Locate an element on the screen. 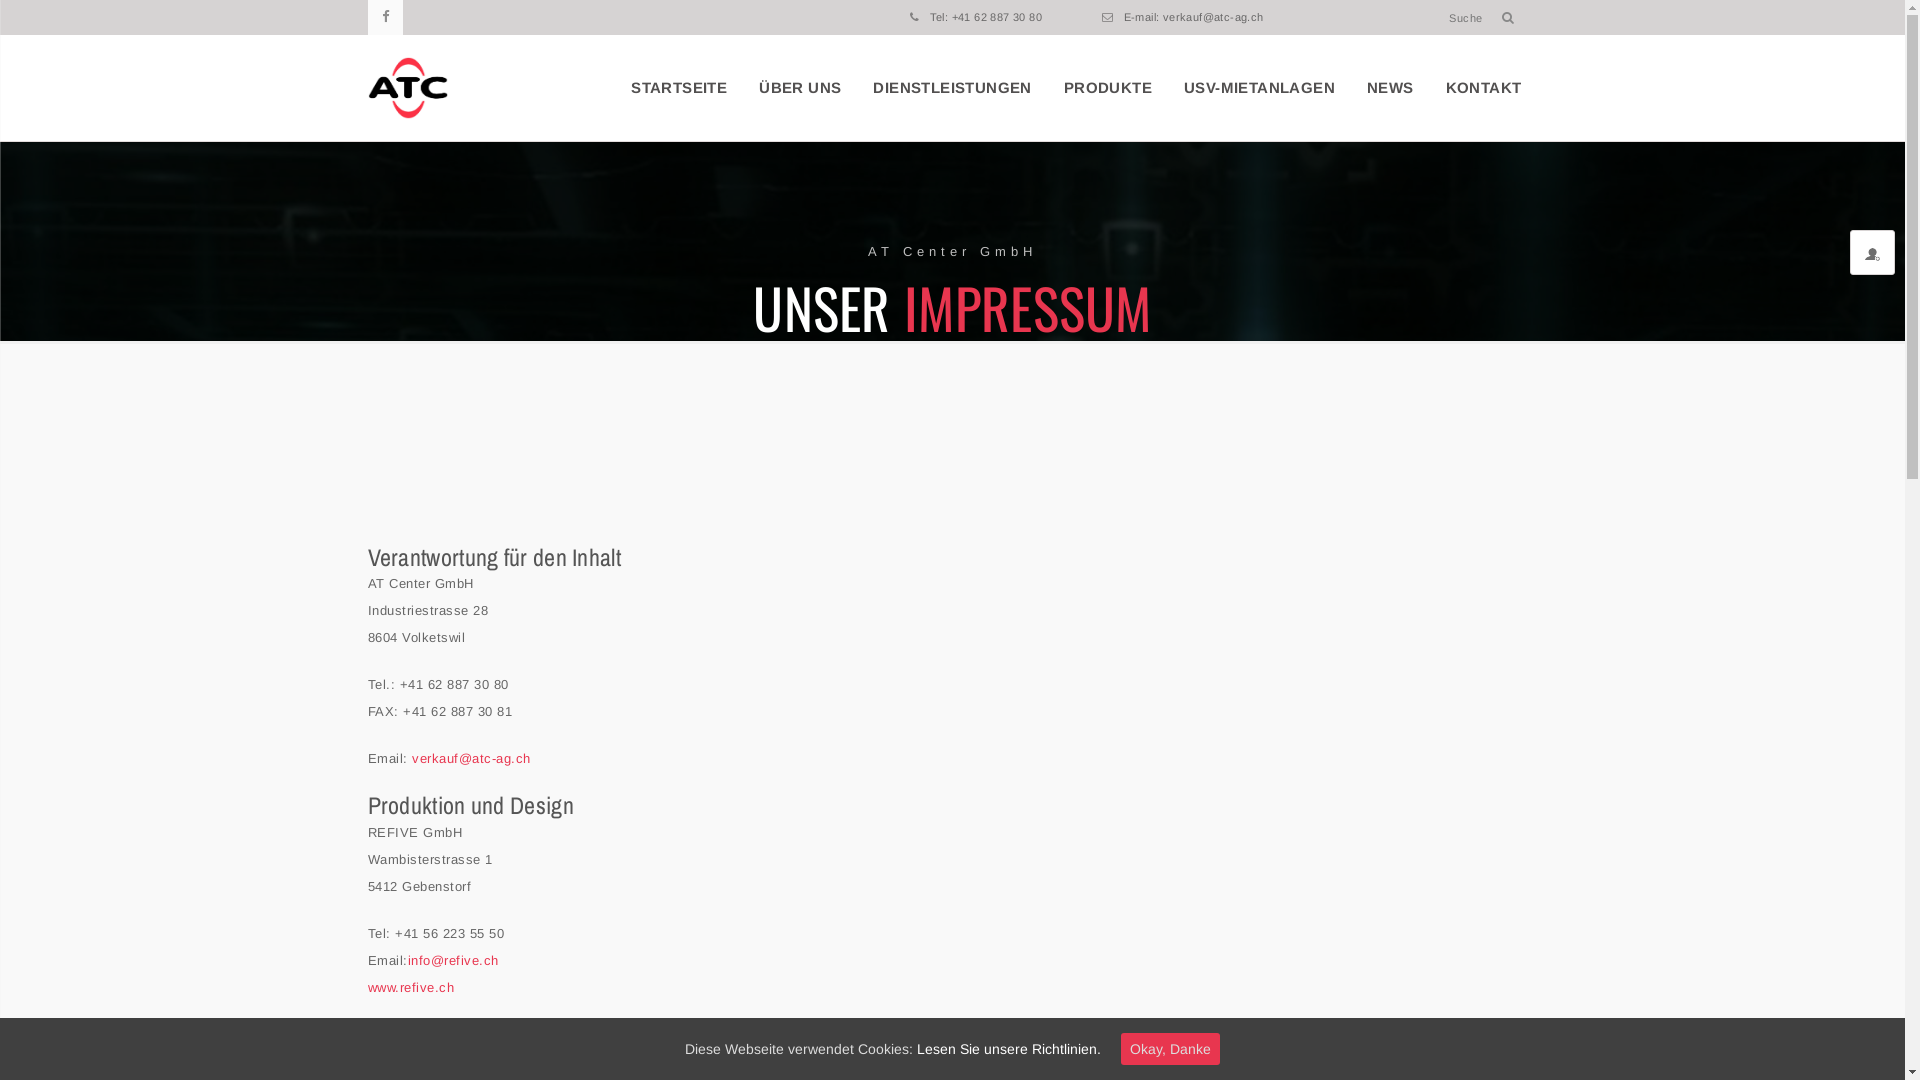 The height and width of the screenshot is (1080, 1920). ATCenter is located at coordinates (408, 88).